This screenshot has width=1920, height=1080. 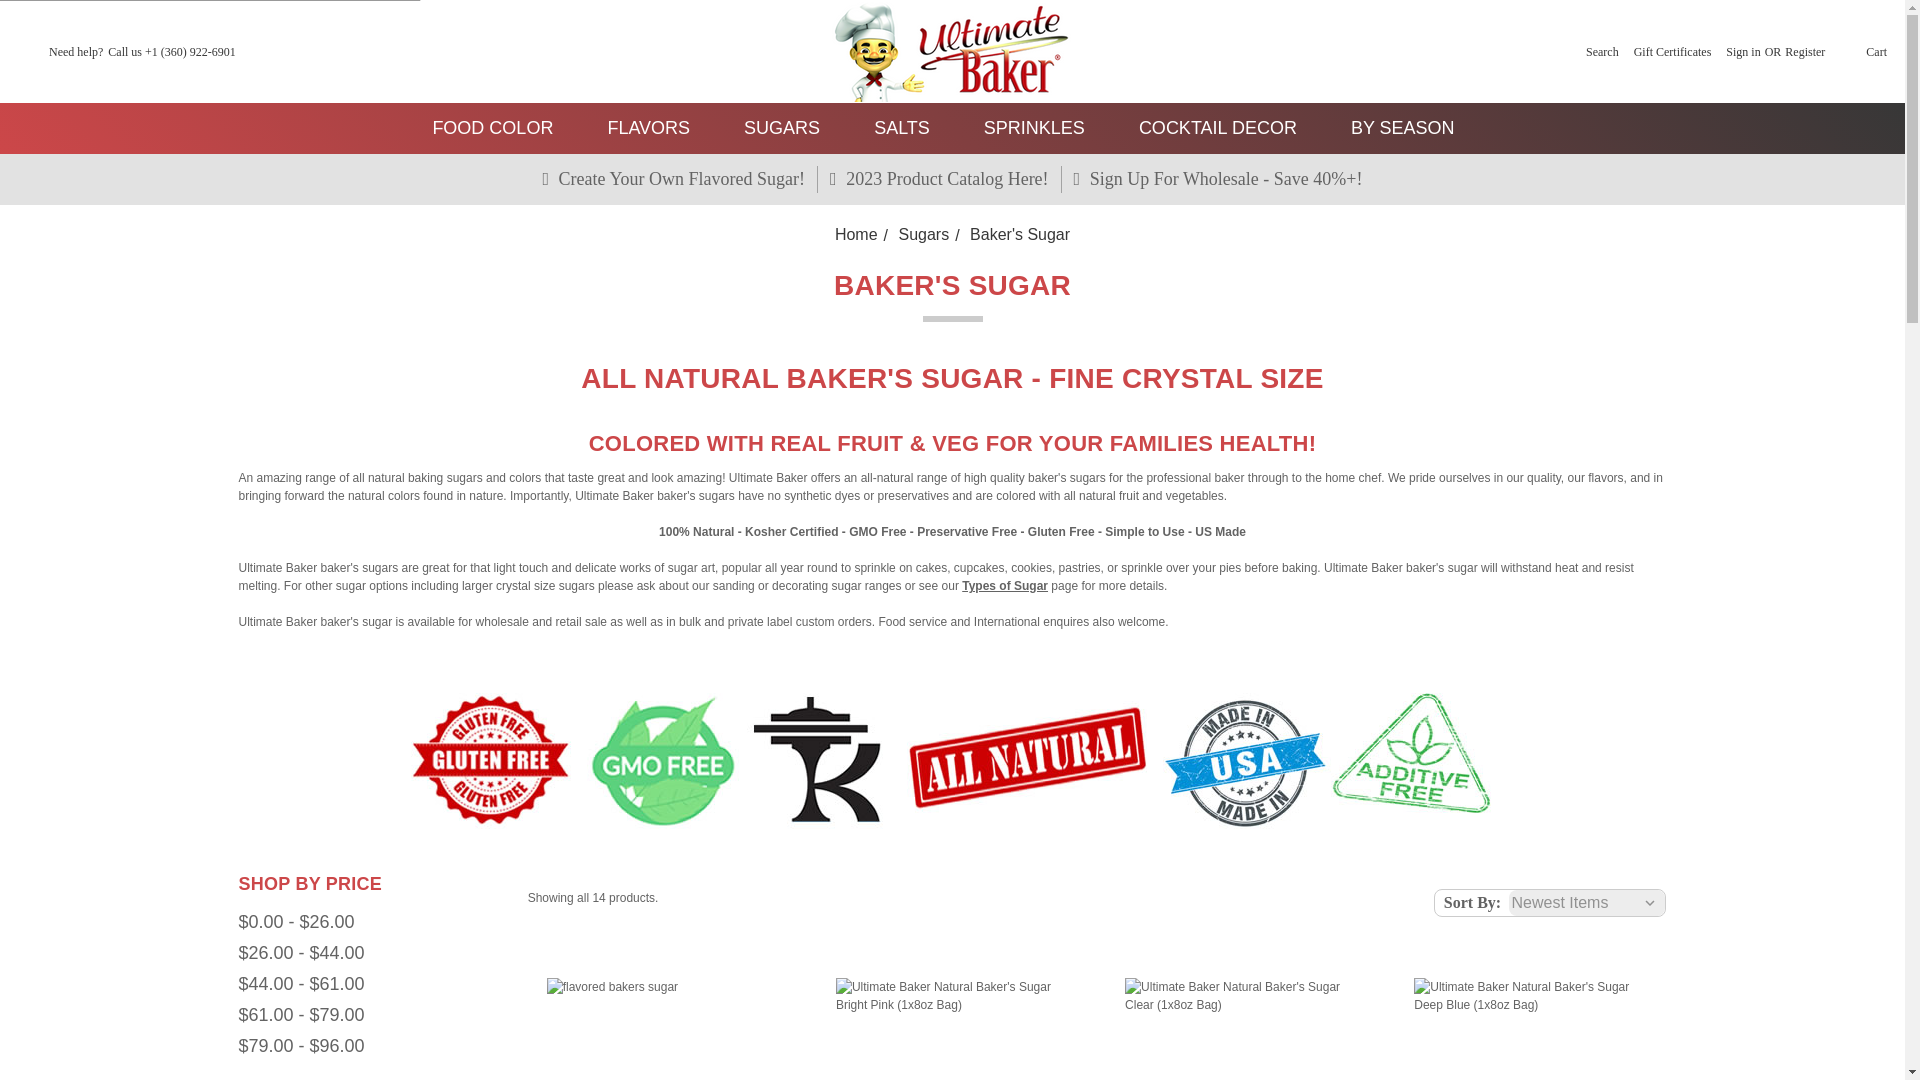 I want to click on Sign in, so click(x=1743, y=51).